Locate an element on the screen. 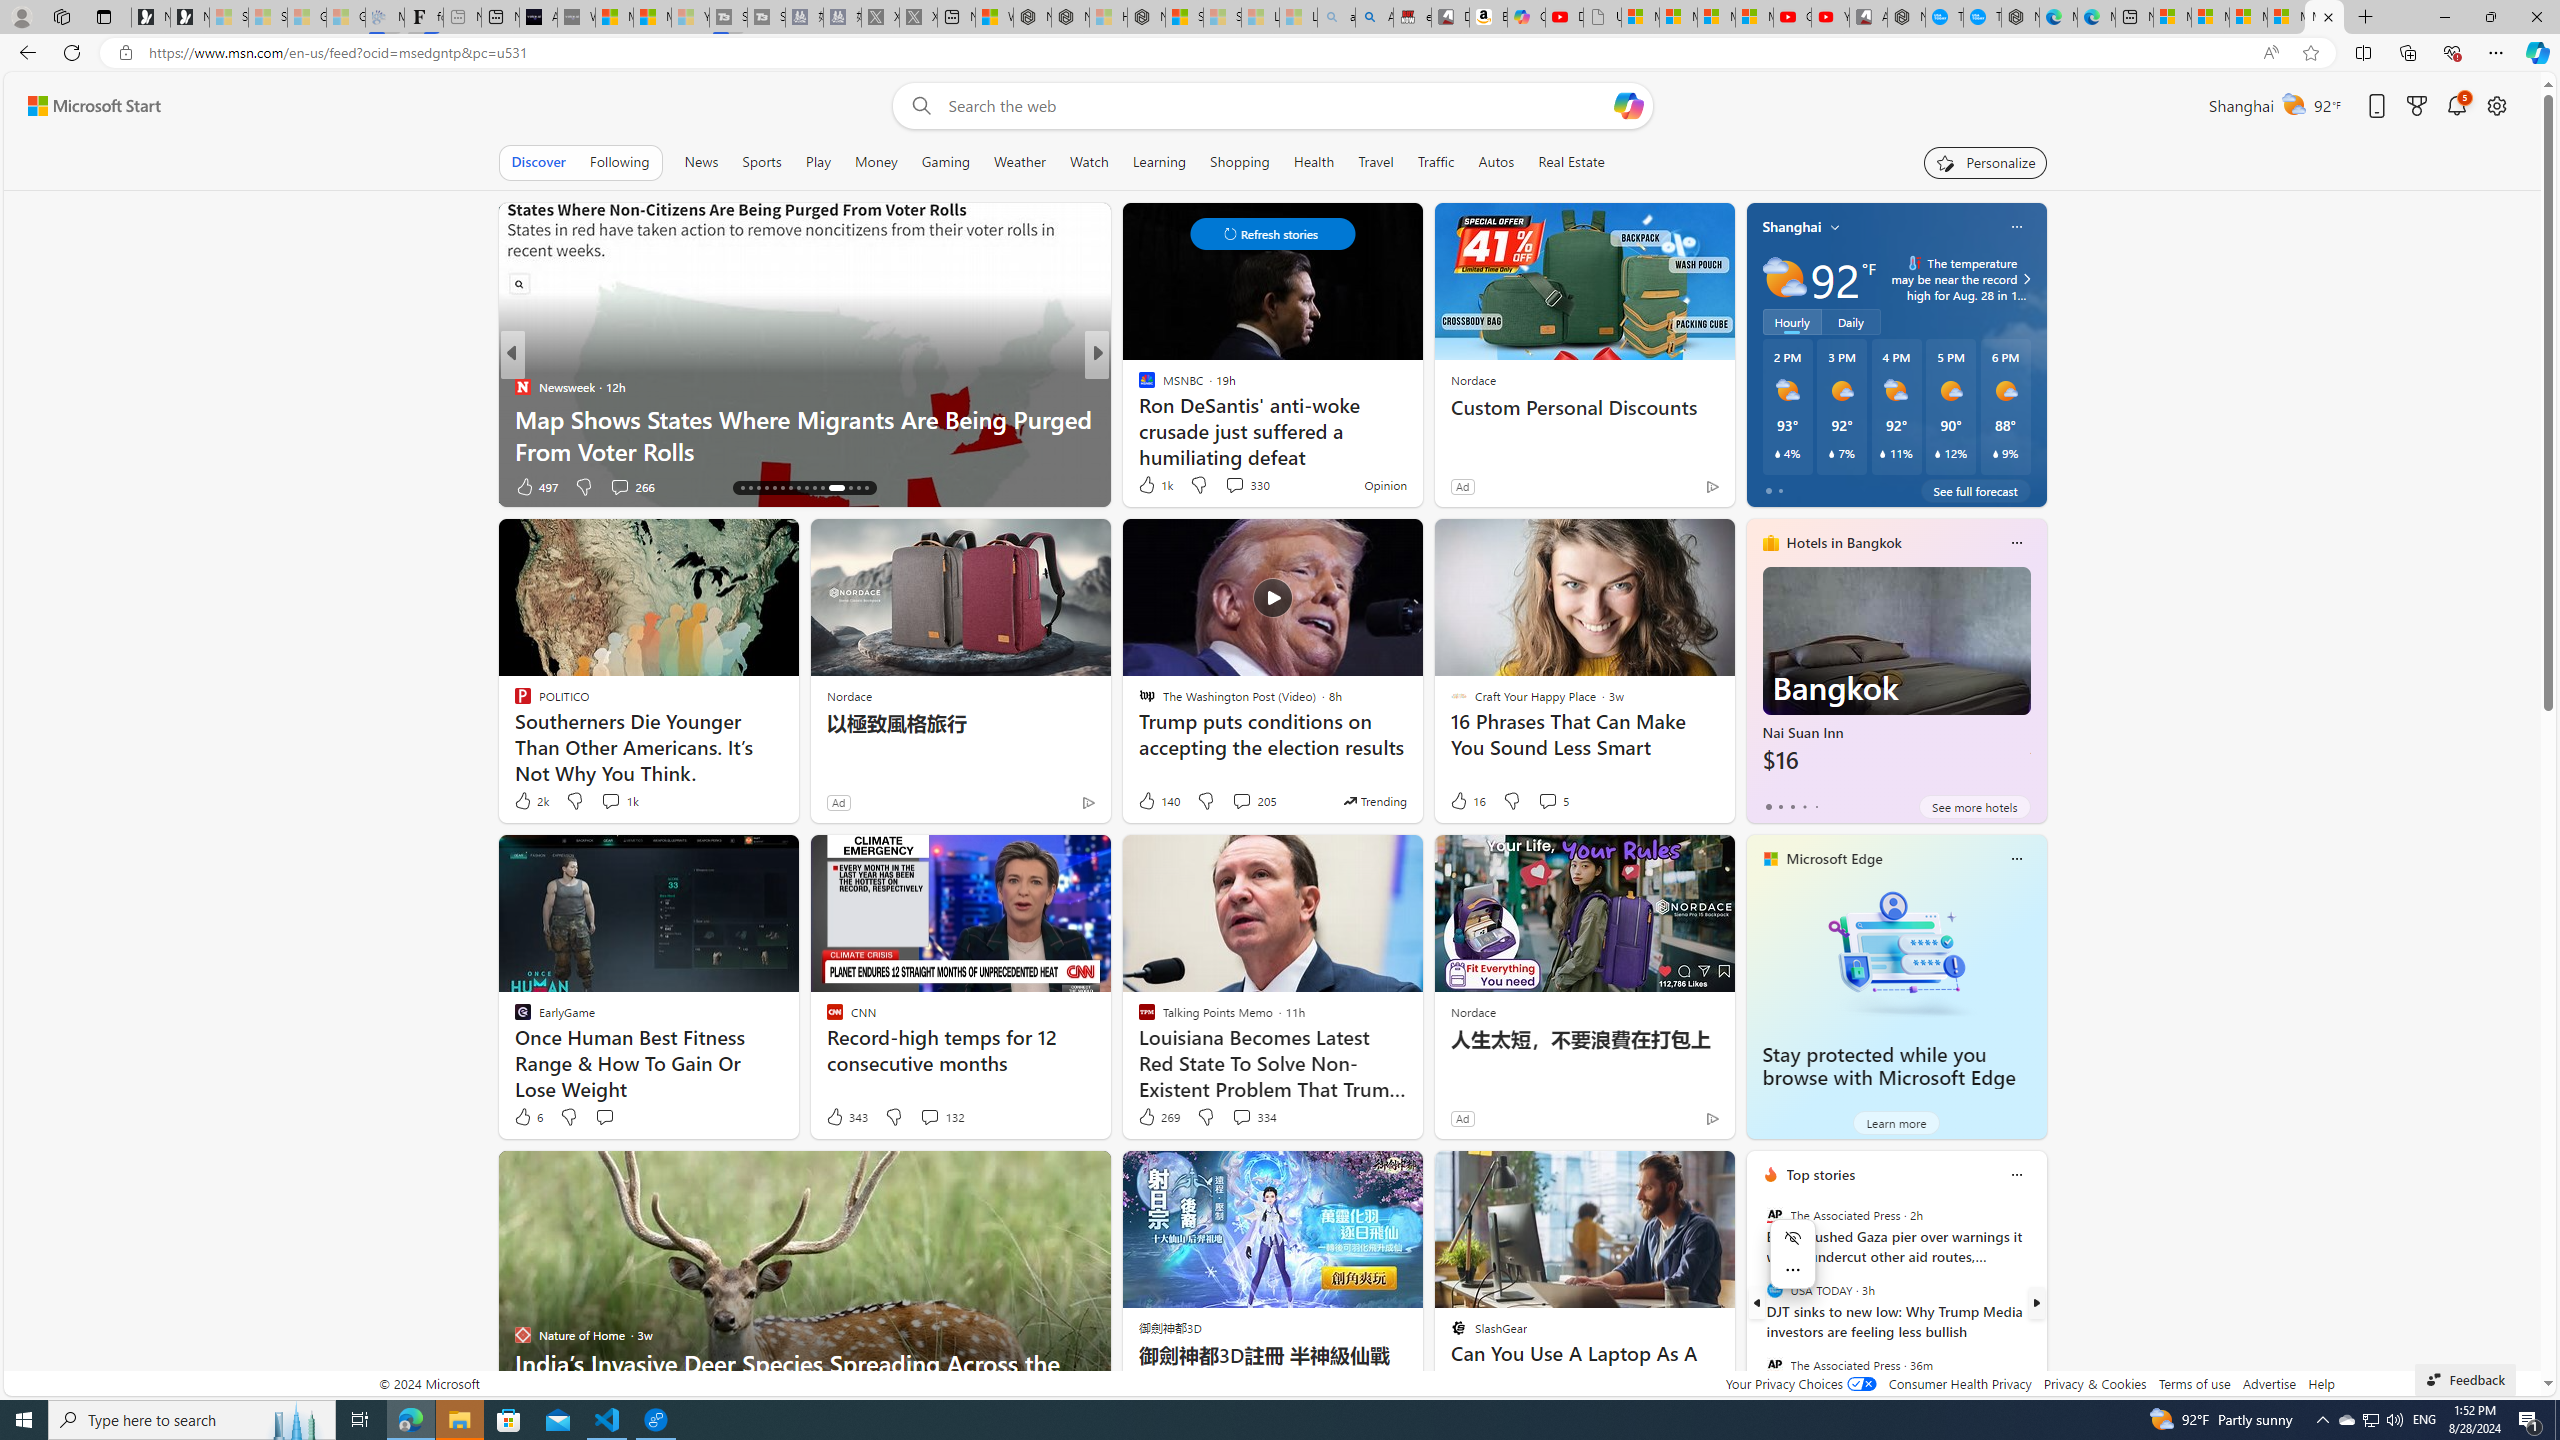  View comments 330 Comment is located at coordinates (1234, 485).